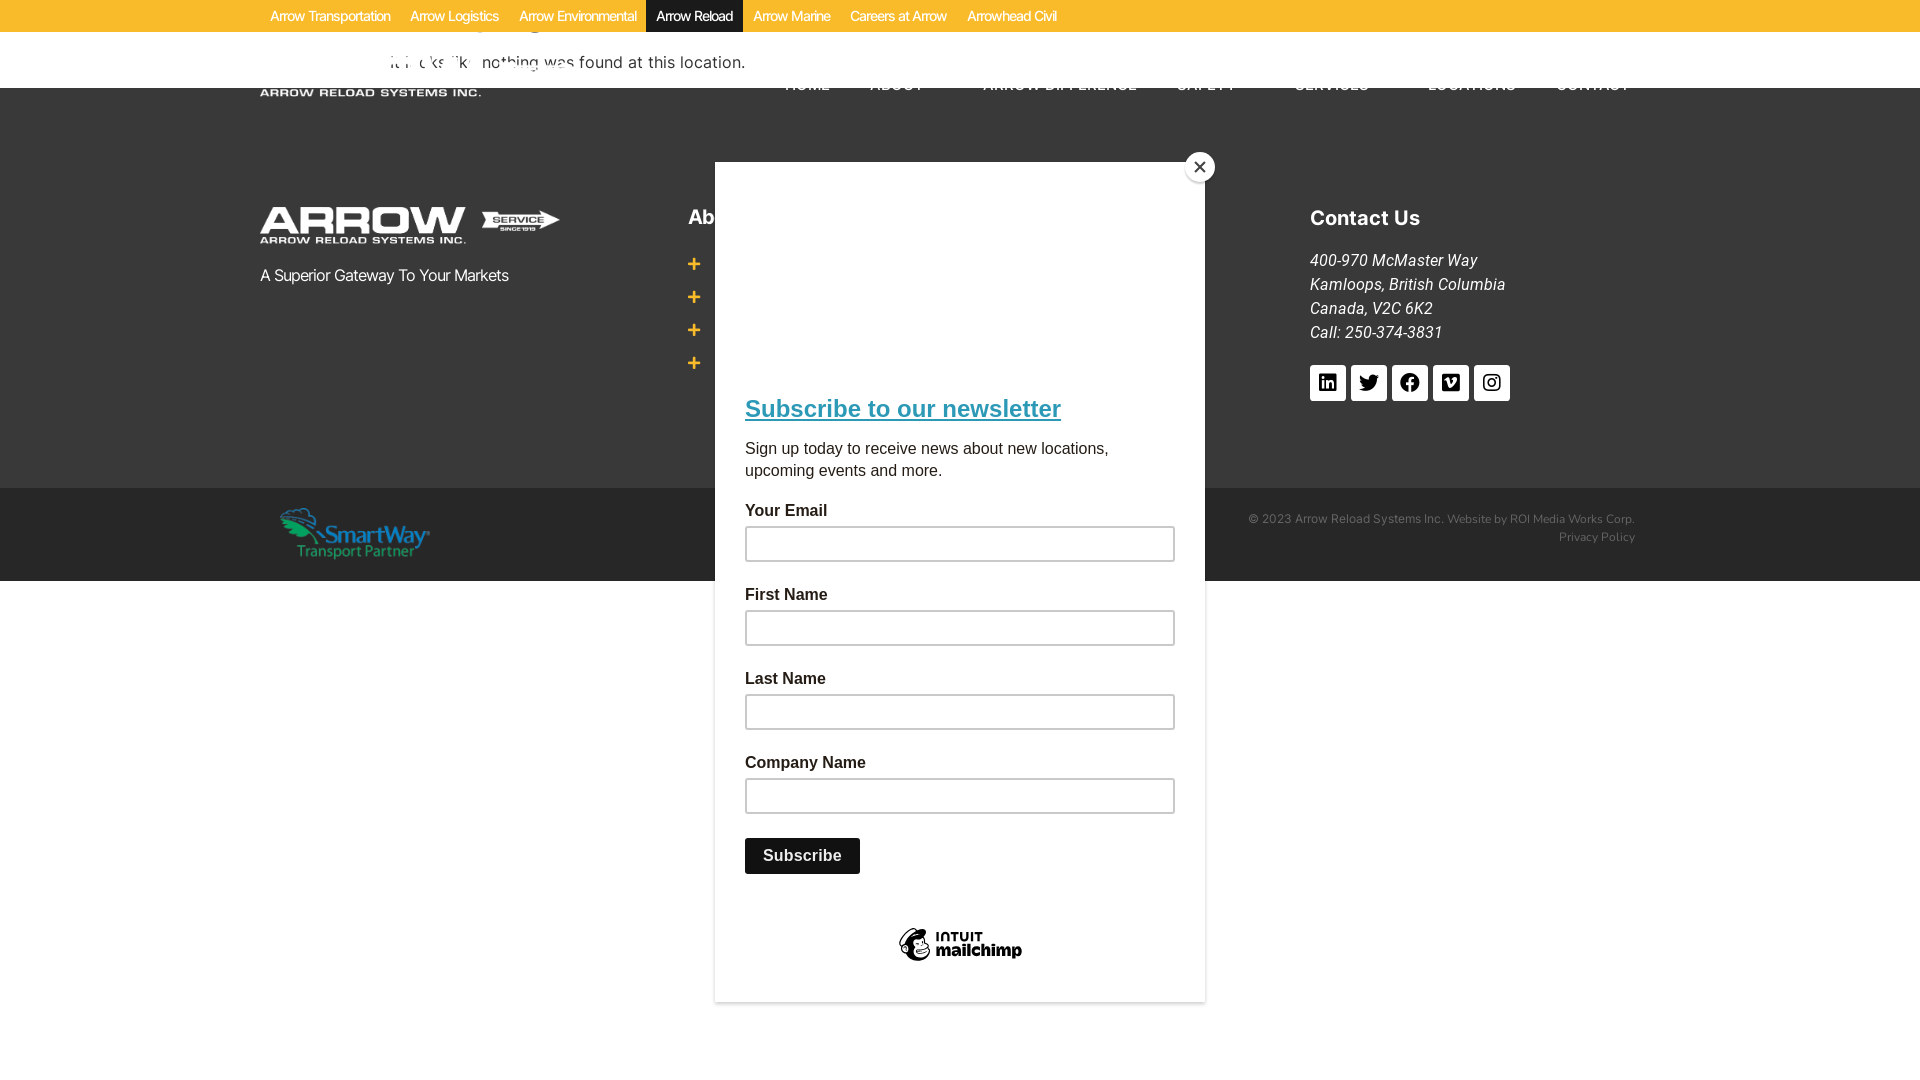 This screenshot has width=1920, height=1080. What do you see at coordinates (898, 16) in the screenshot?
I see `Careers at Arrow` at bounding box center [898, 16].